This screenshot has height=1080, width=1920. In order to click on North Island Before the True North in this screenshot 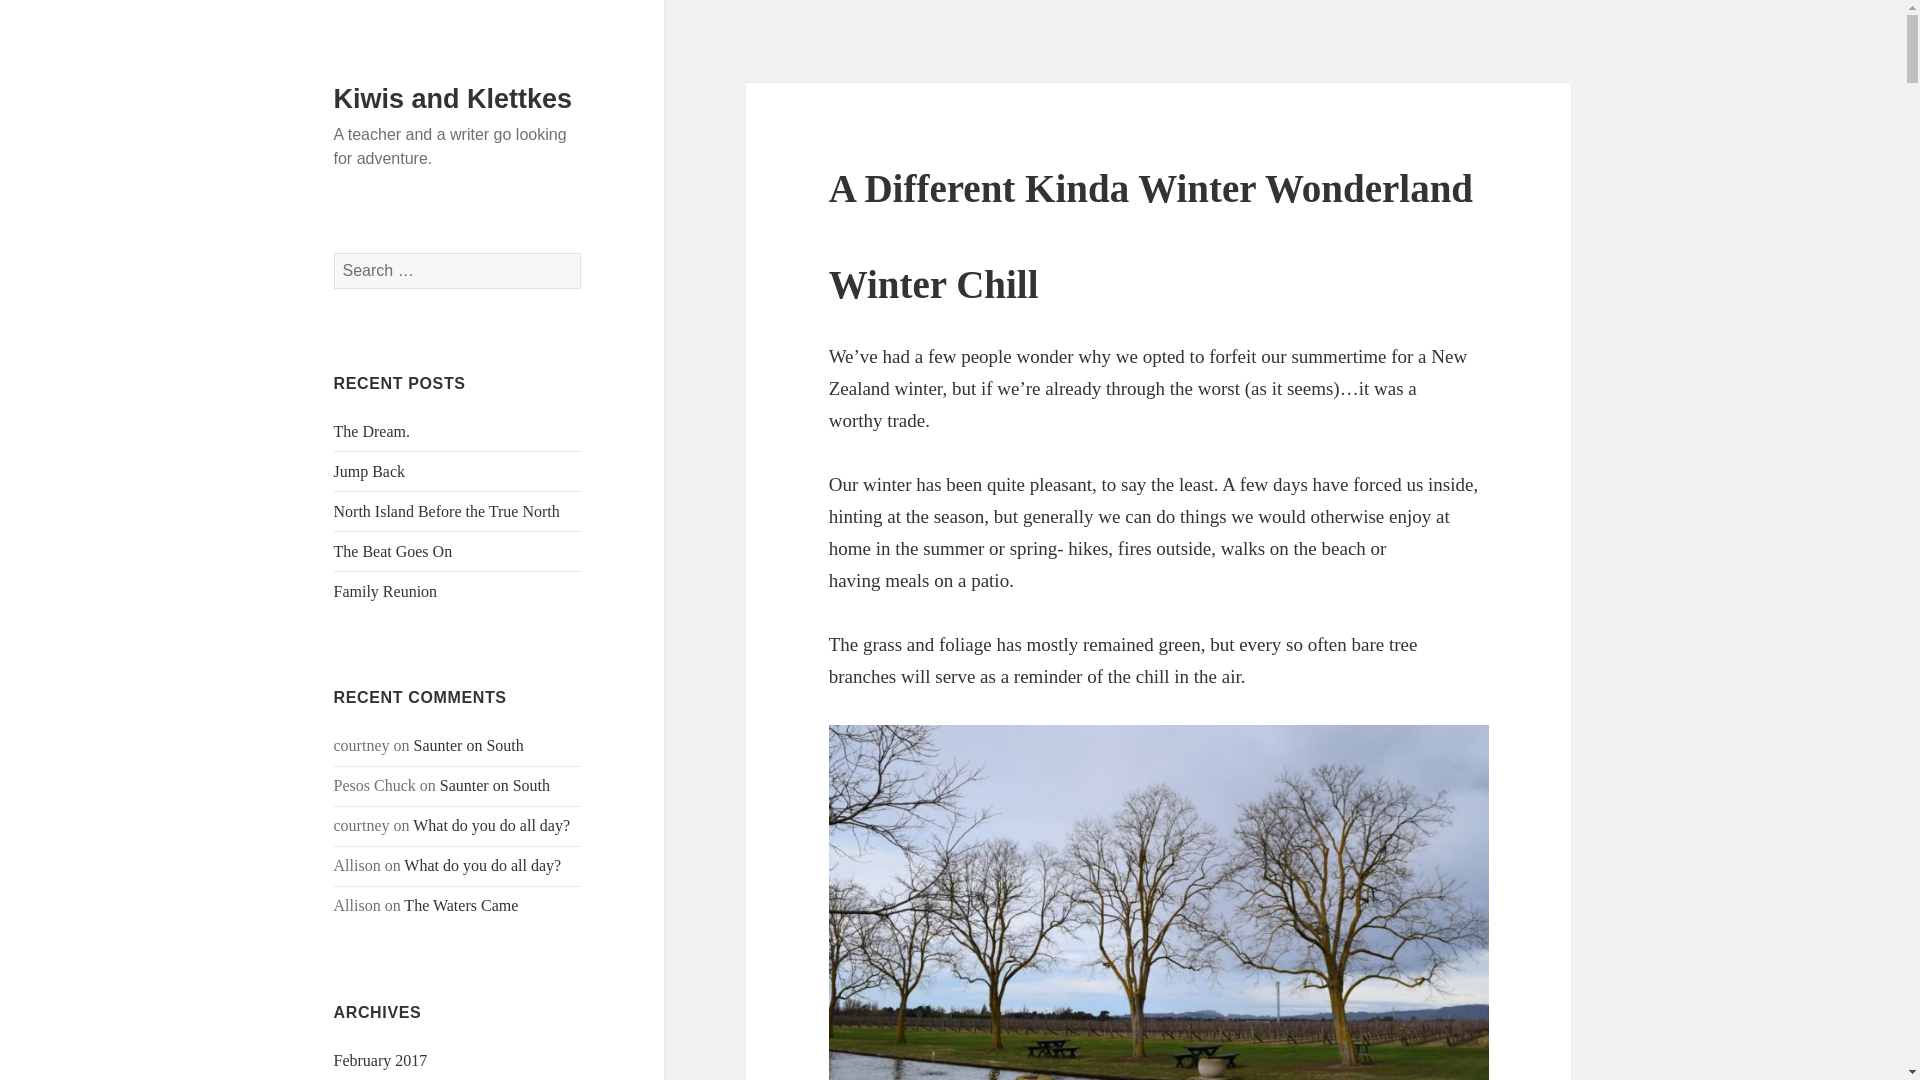, I will do `click(447, 511)`.